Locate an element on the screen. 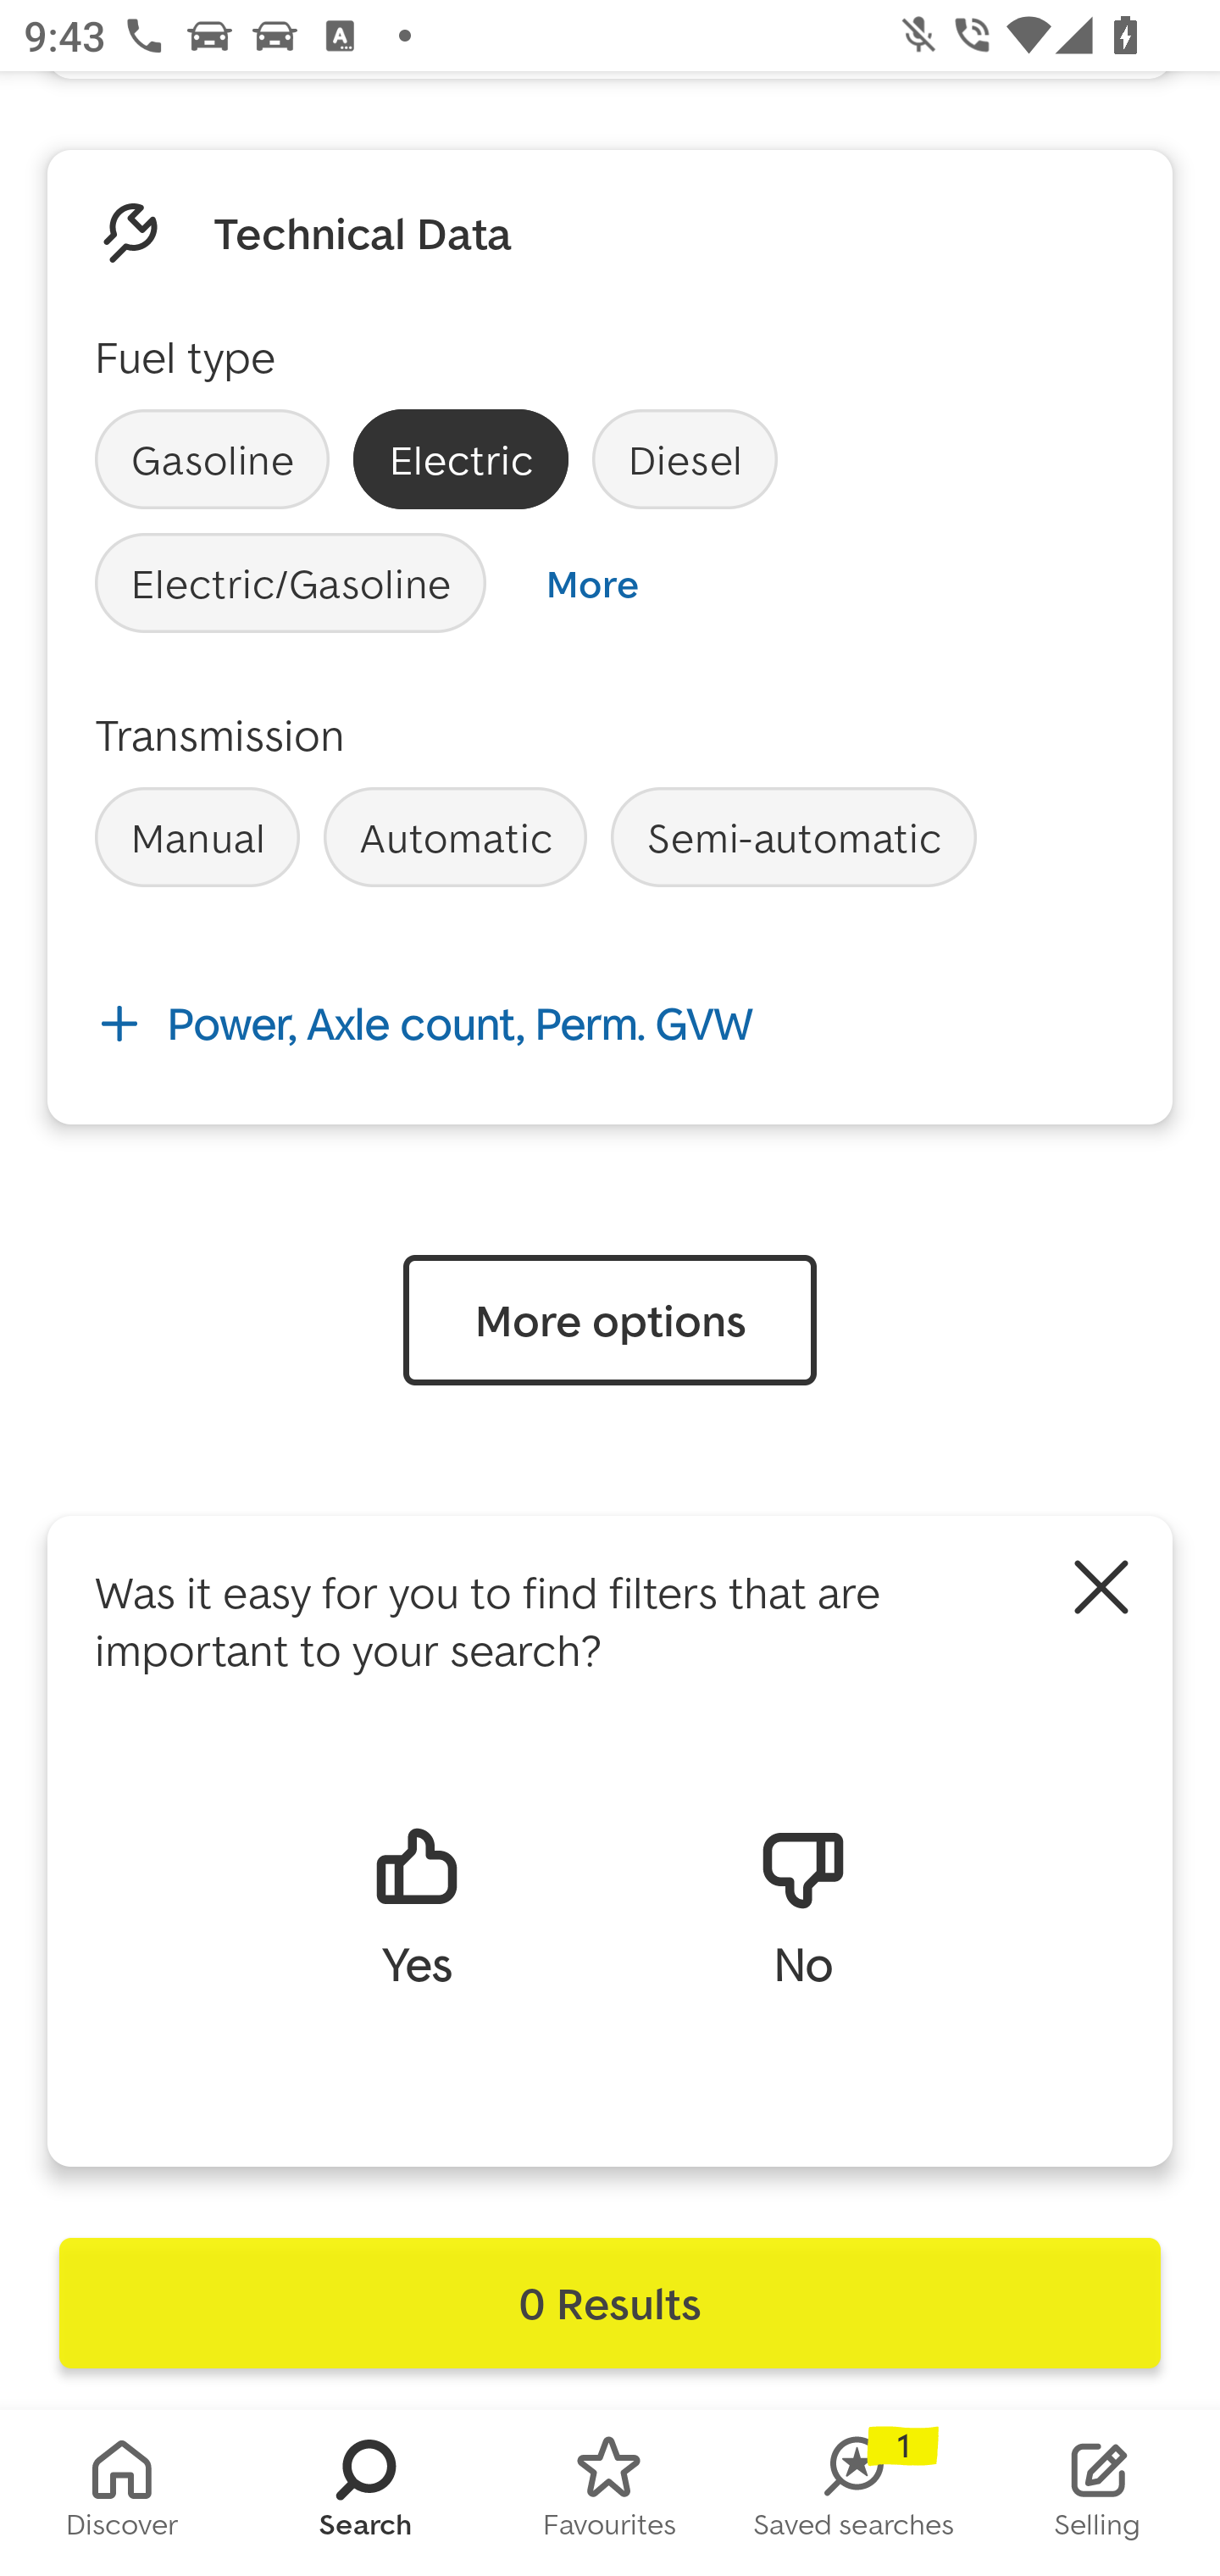  Diesel is located at coordinates (685, 459).